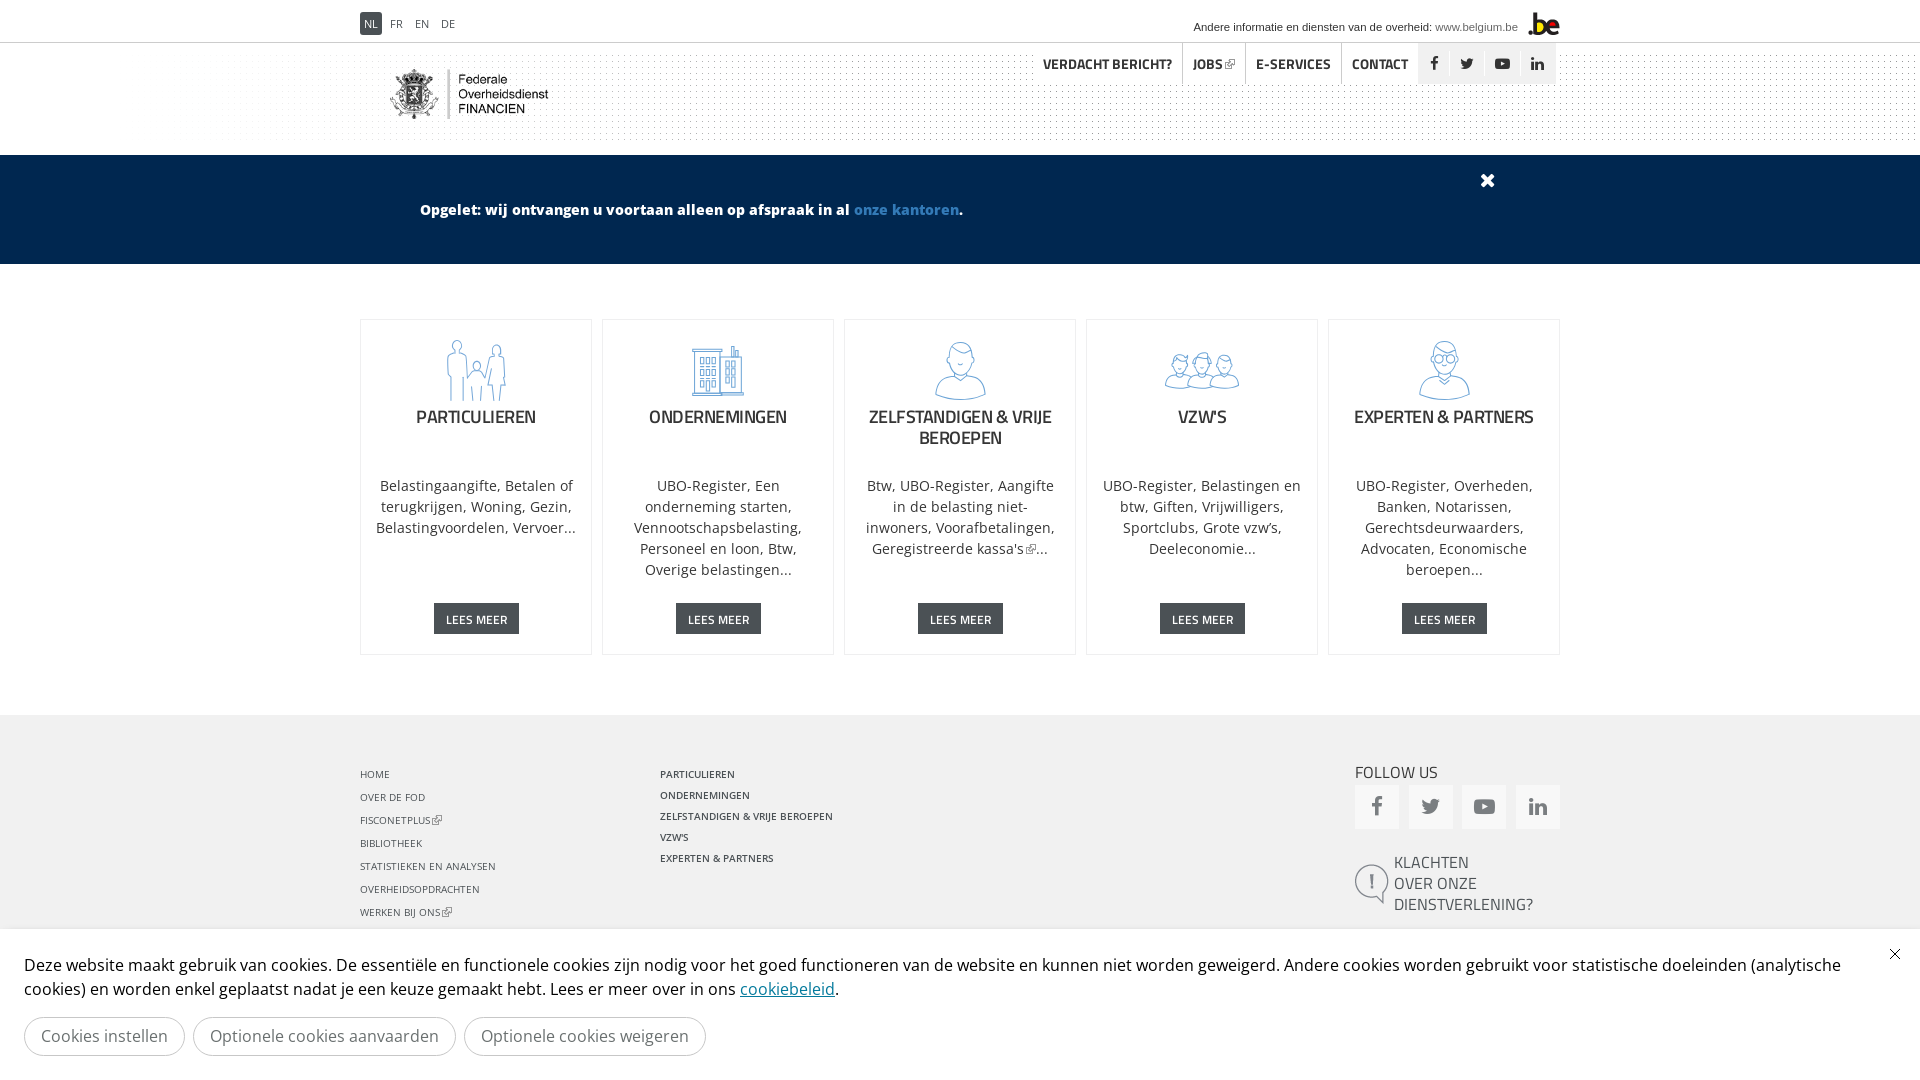 The height and width of the screenshot is (1080, 1920). Describe the element at coordinates (1444, 618) in the screenshot. I see `LEES MEER` at that location.